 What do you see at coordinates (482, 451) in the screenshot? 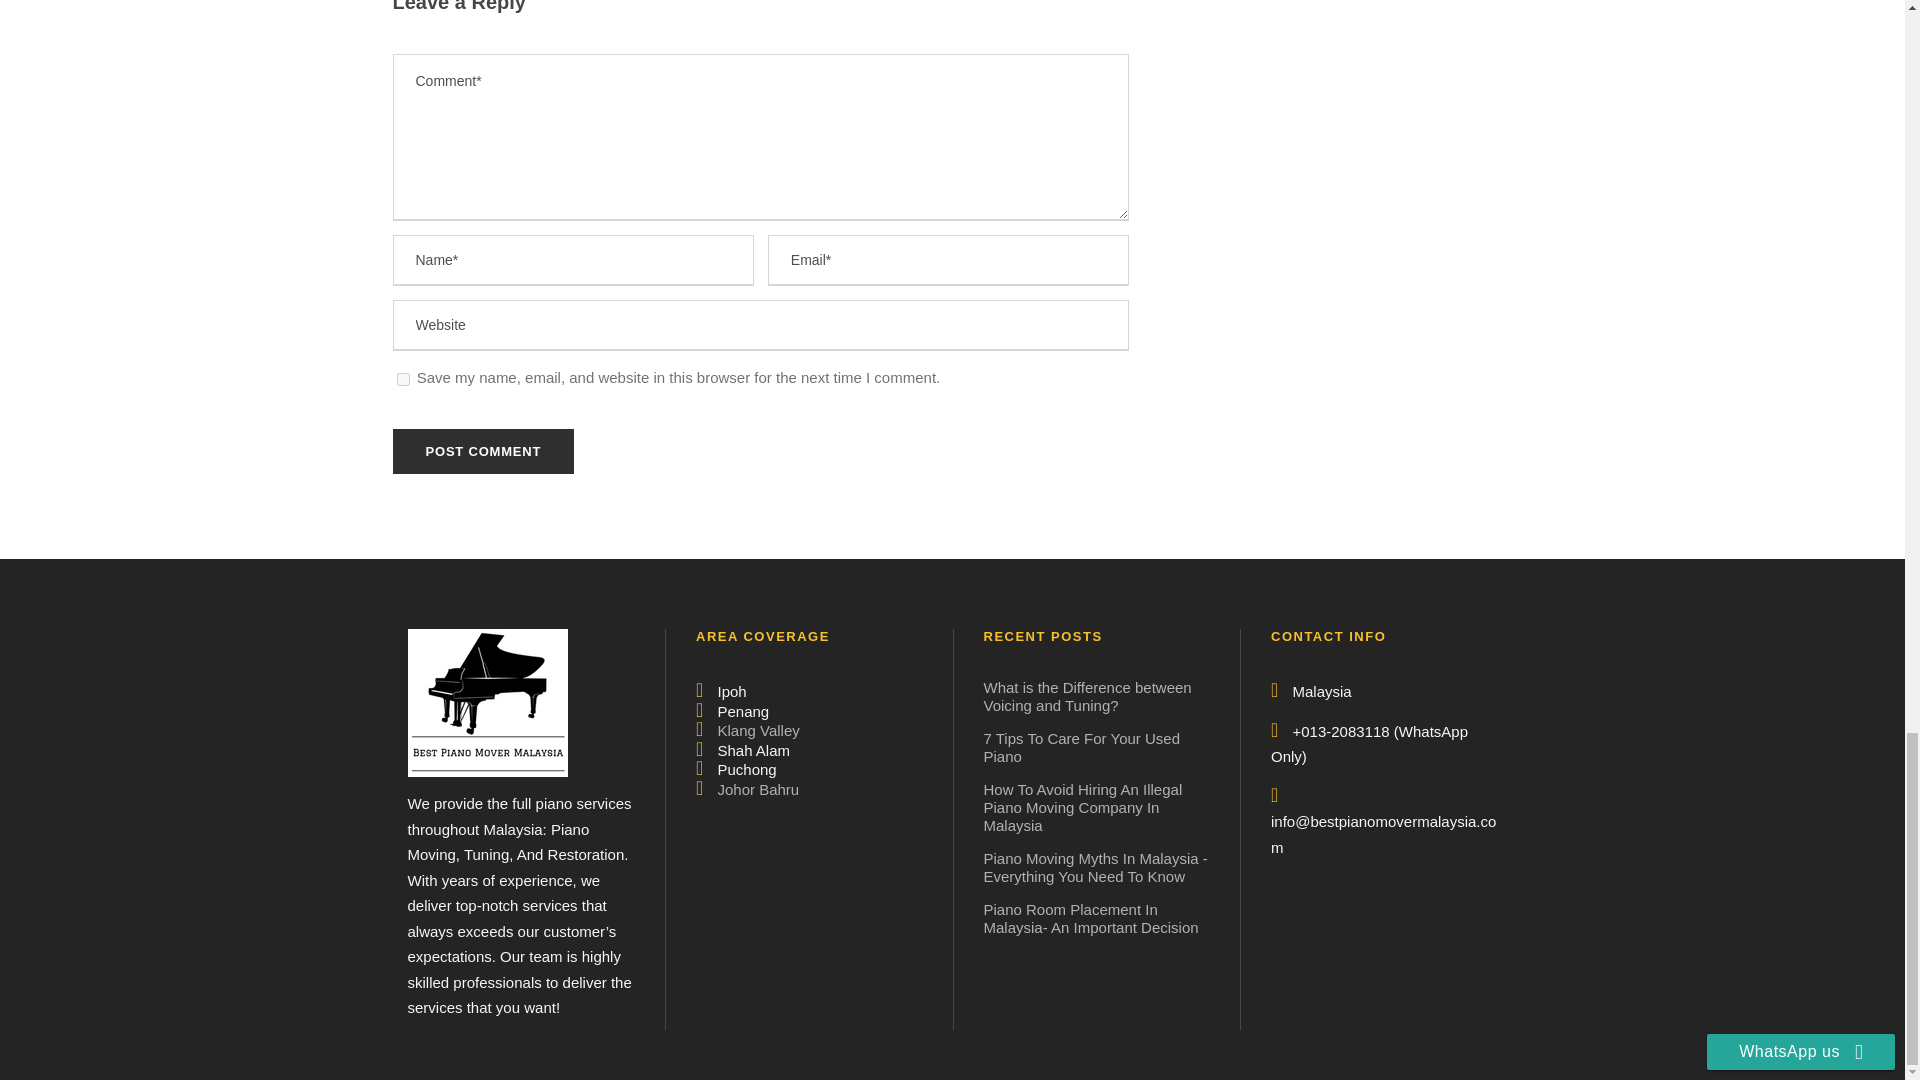
I see `Post Comment` at bounding box center [482, 451].